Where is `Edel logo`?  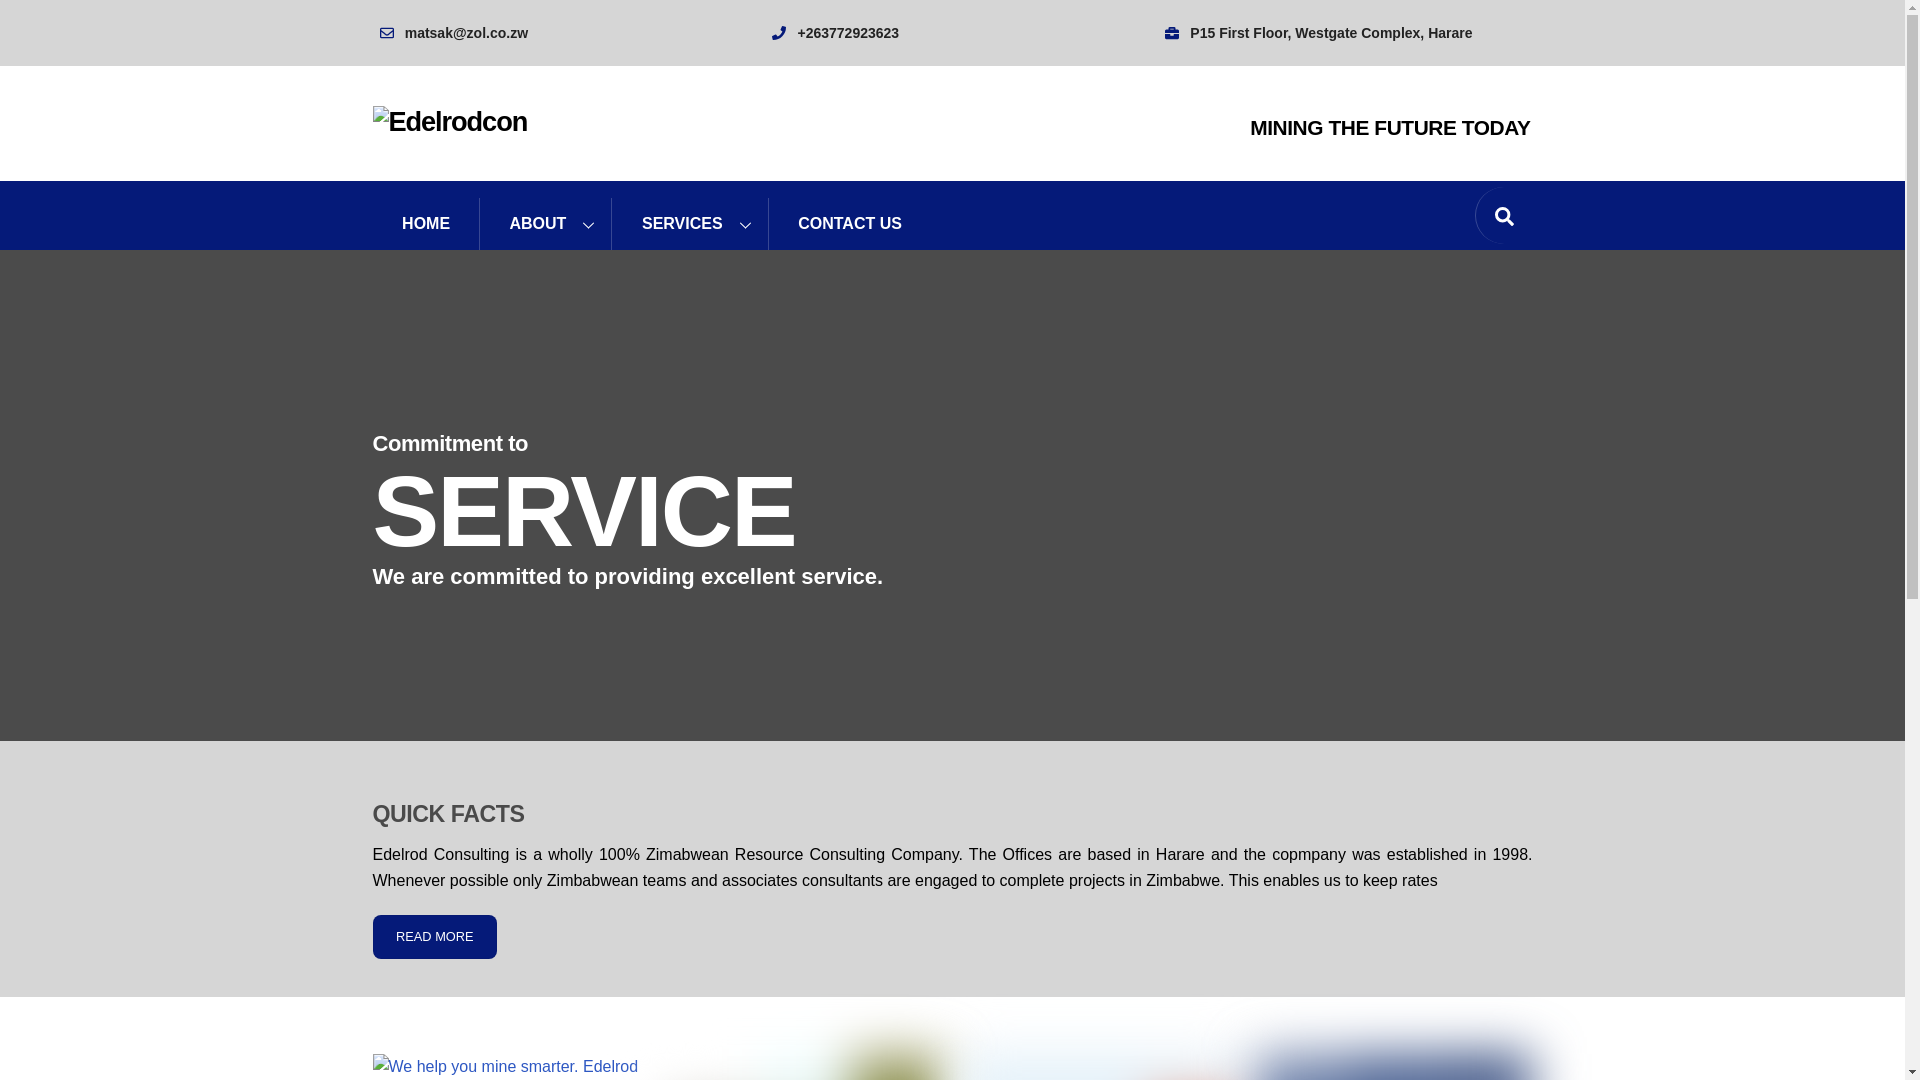 Edel logo is located at coordinates (449, 122).